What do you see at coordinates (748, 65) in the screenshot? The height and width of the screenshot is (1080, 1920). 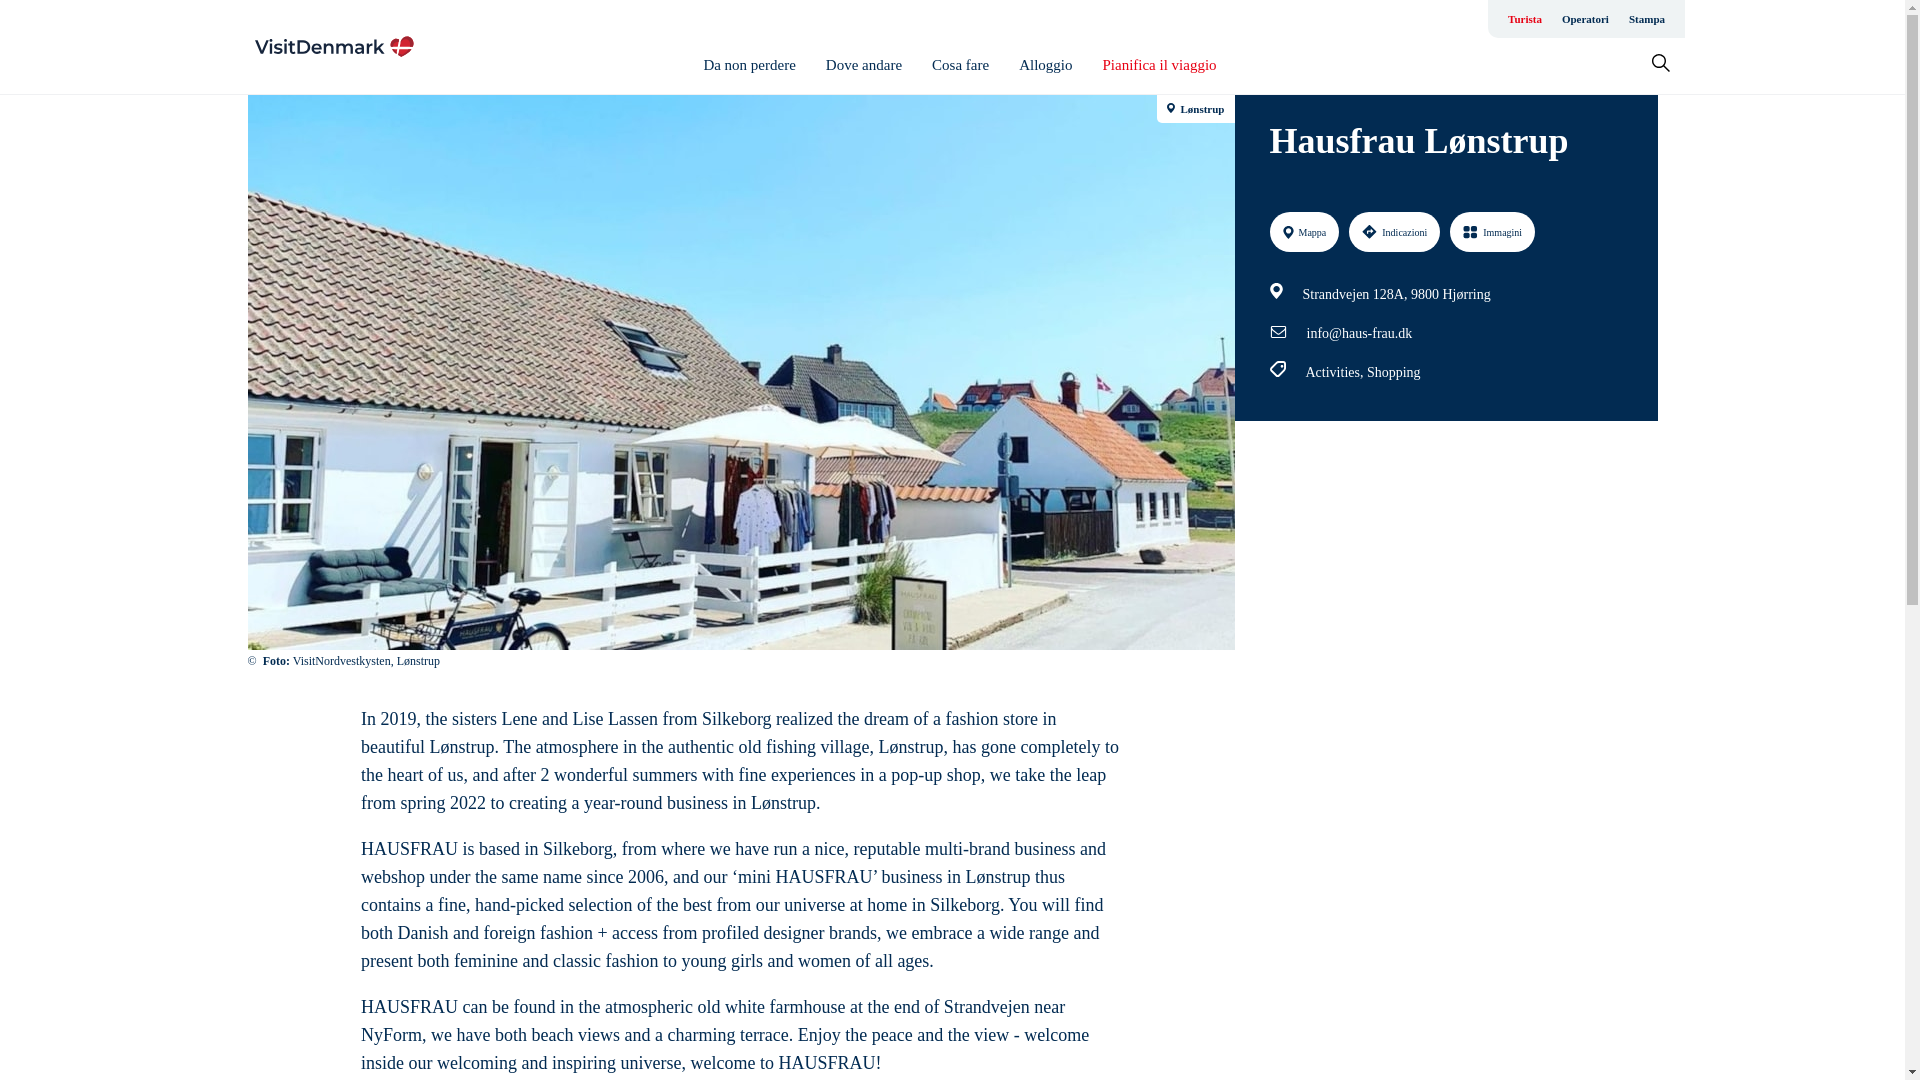 I see `Da non perdere` at bounding box center [748, 65].